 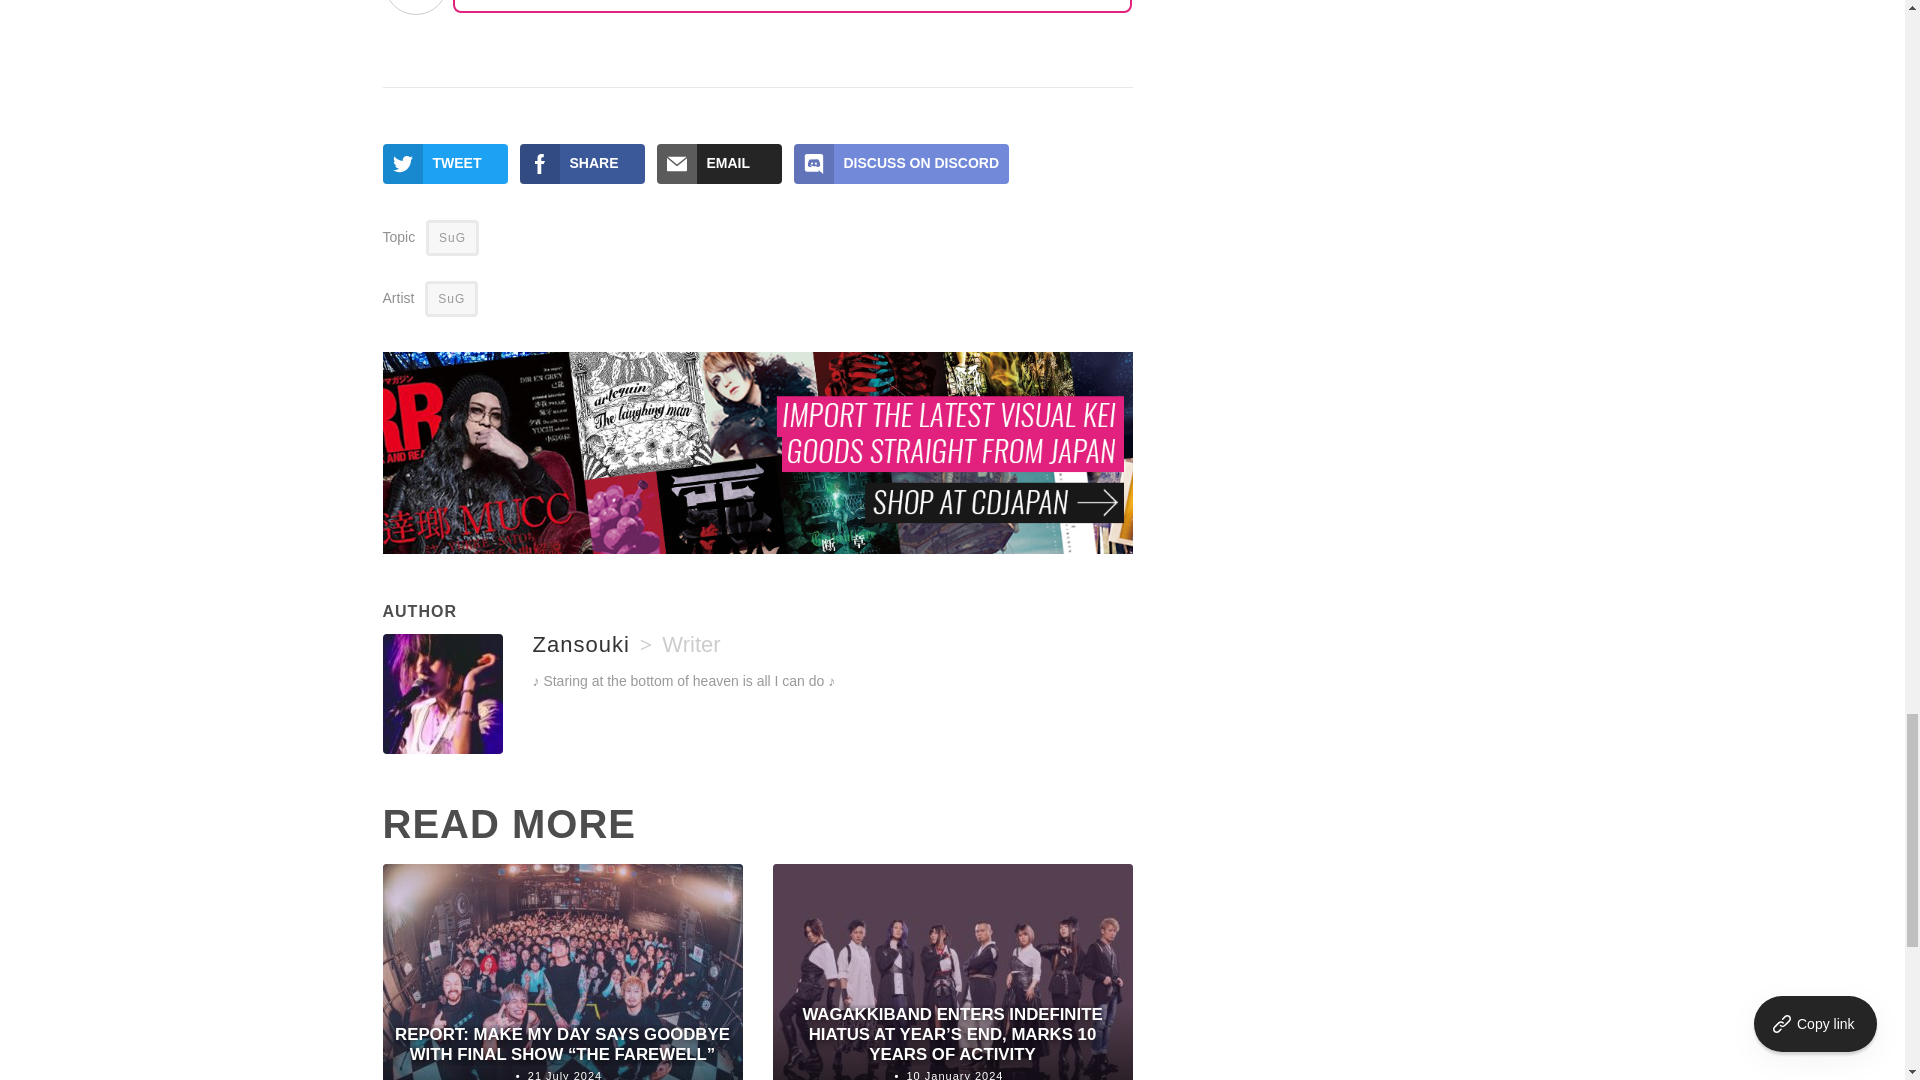 I want to click on Share via e-mail, so click(x=718, y=164).